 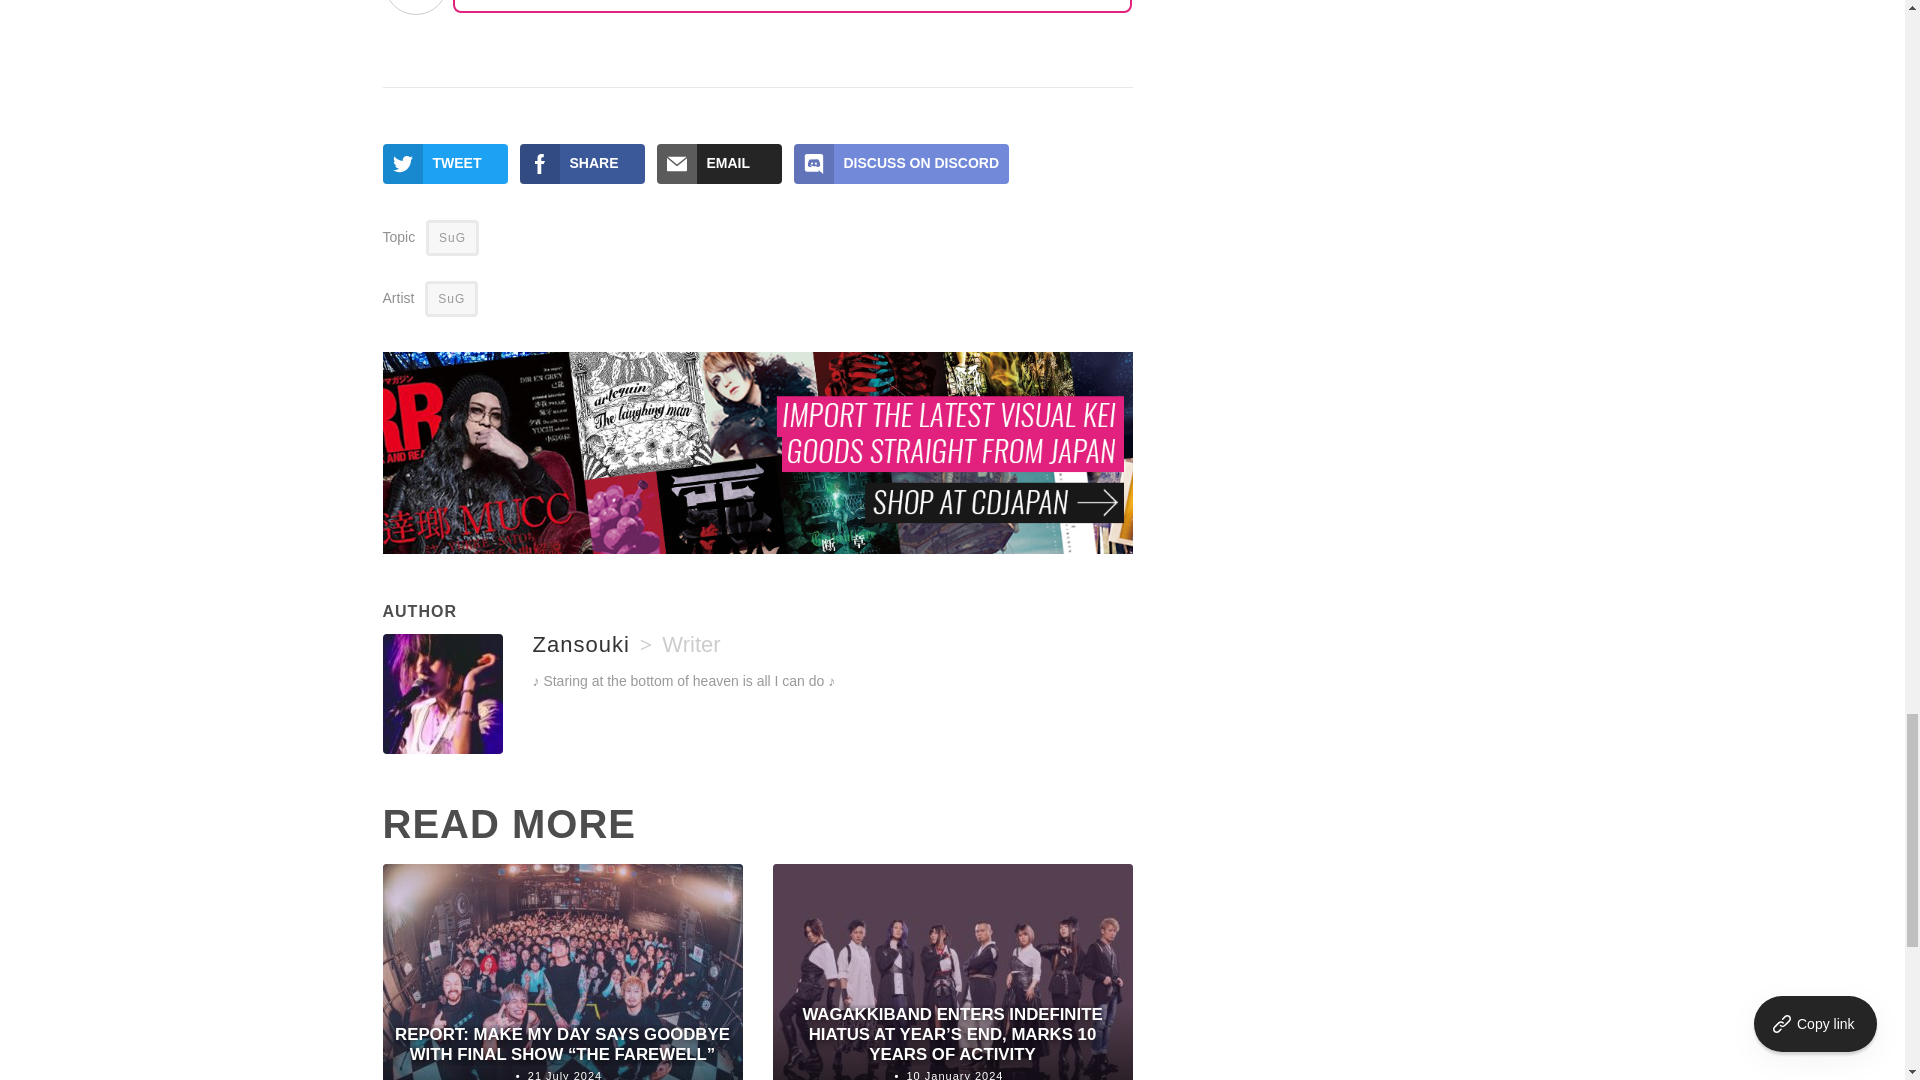 I want to click on Share via e-mail, so click(x=718, y=164).